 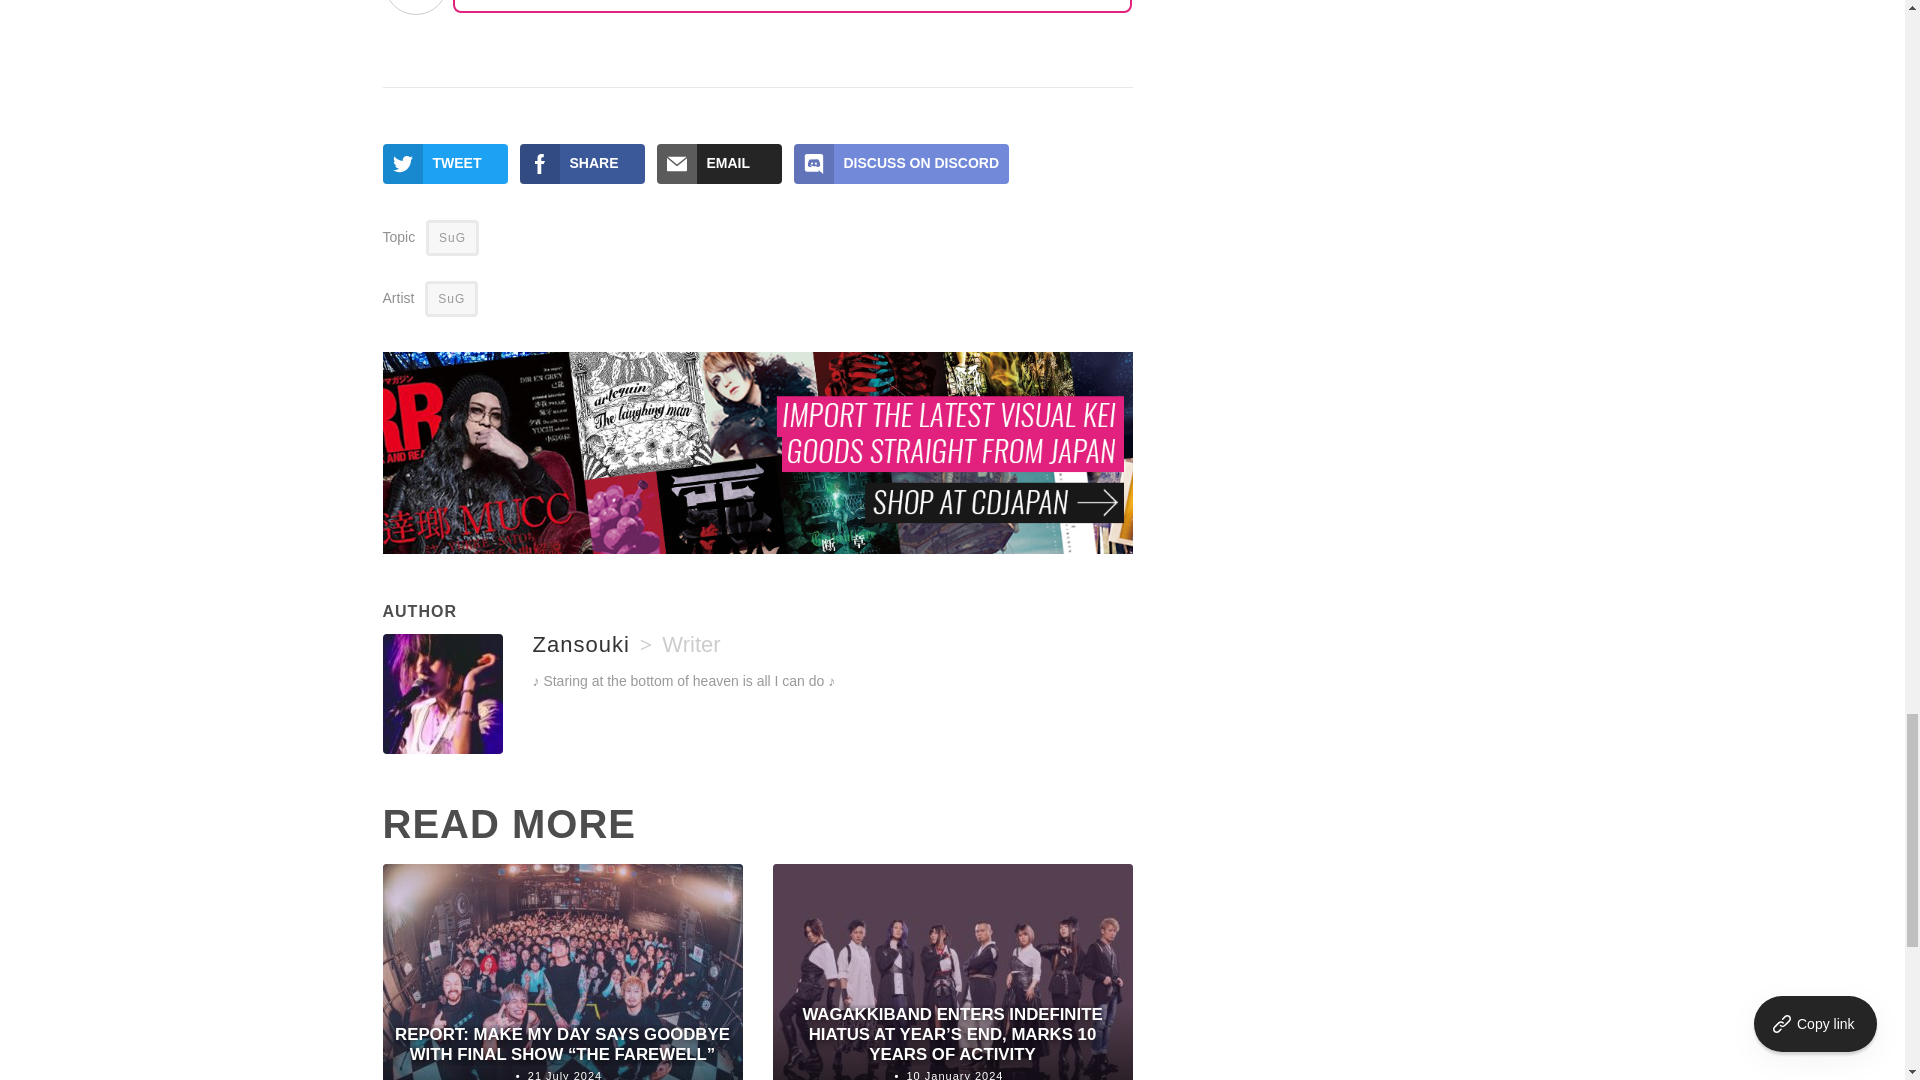 I want to click on Share via e-mail, so click(x=718, y=164).